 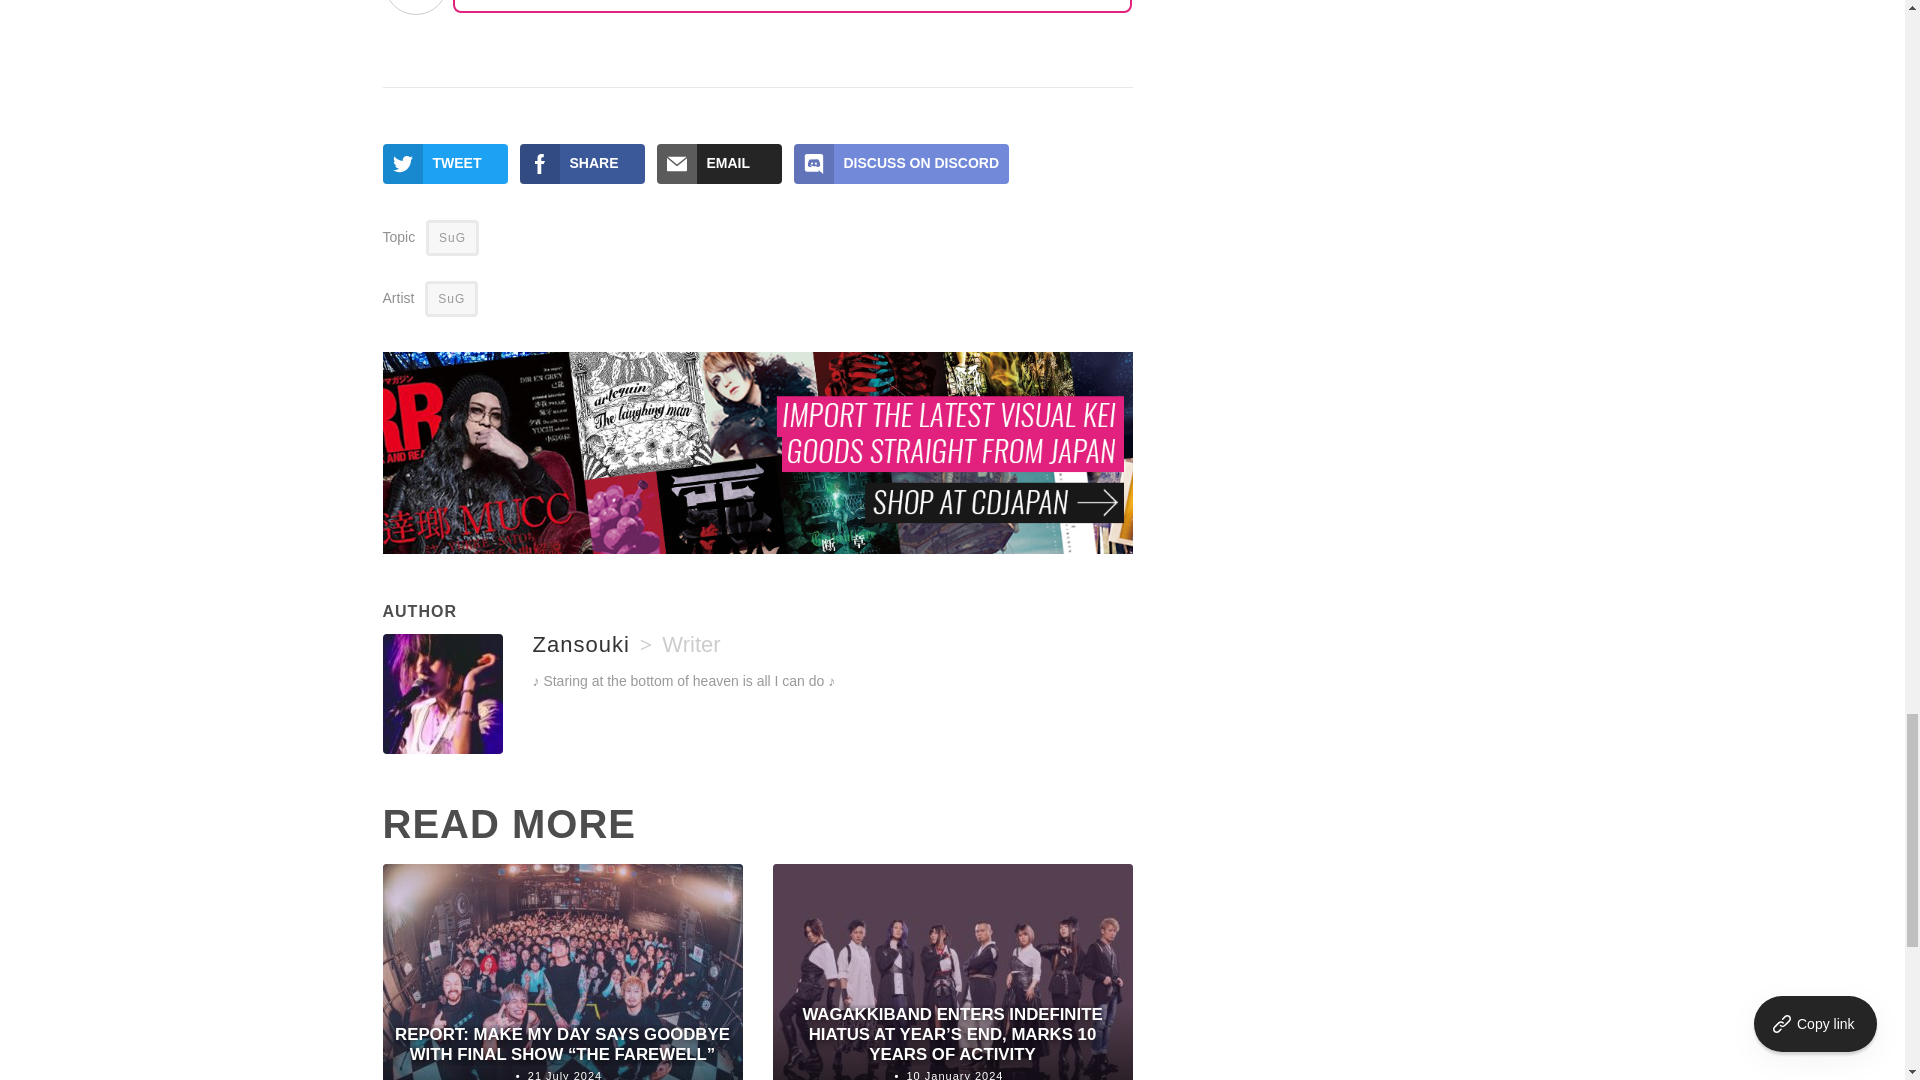 I want to click on Share via e-mail, so click(x=718, y=164).